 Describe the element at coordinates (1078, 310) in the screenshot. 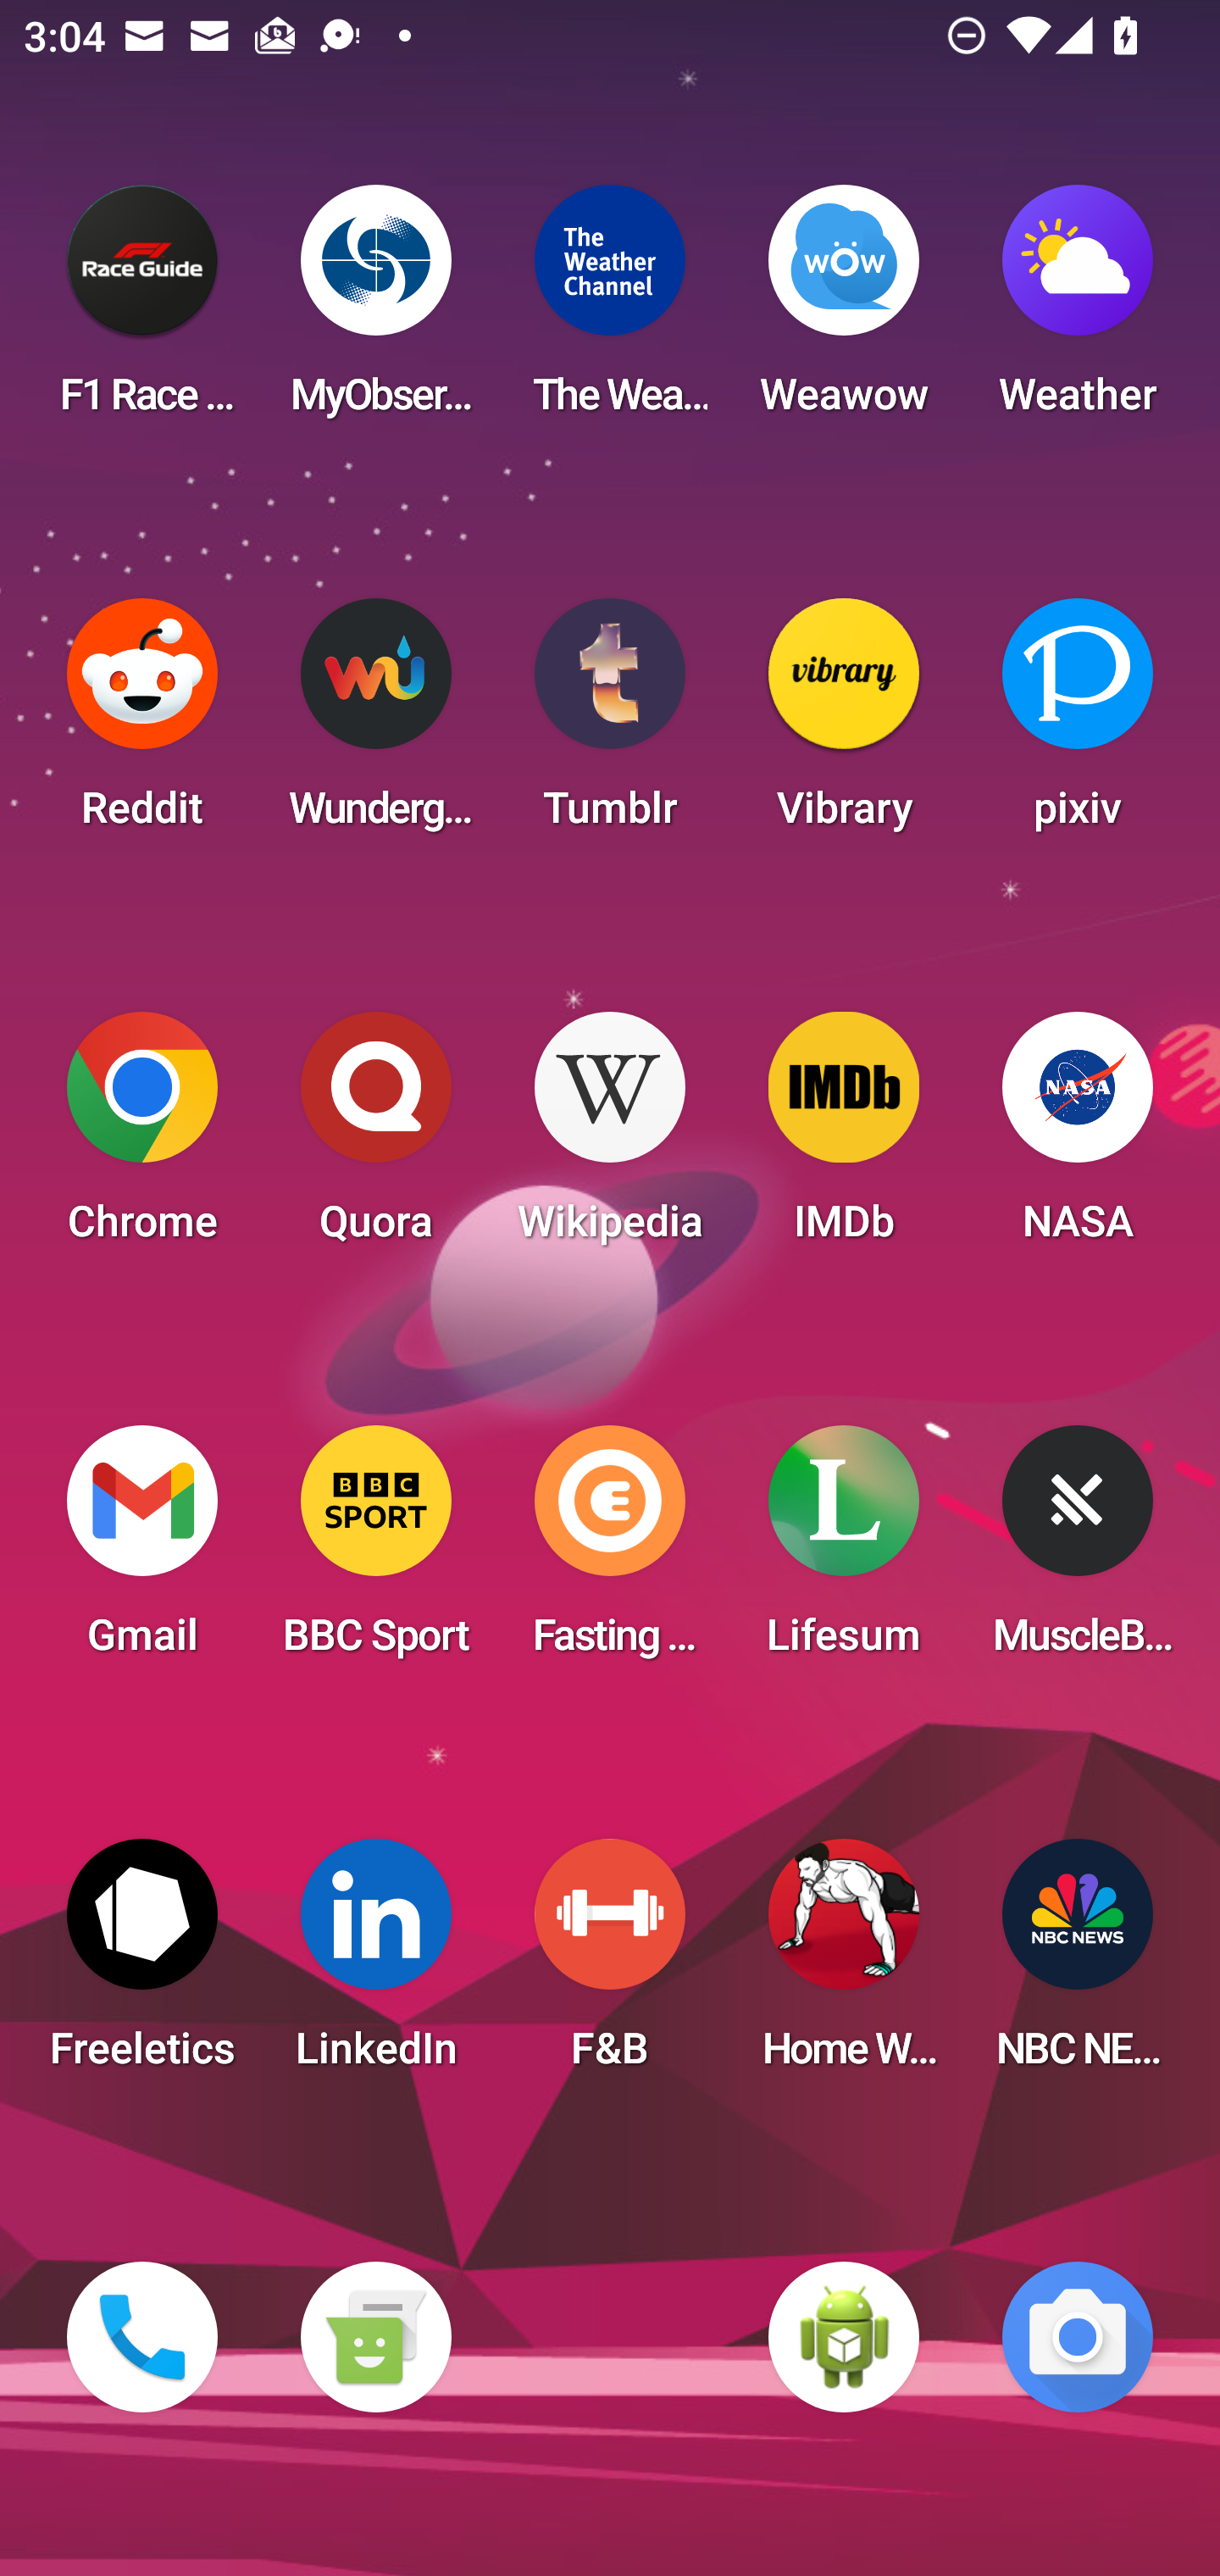

I see `Weather` at that location.